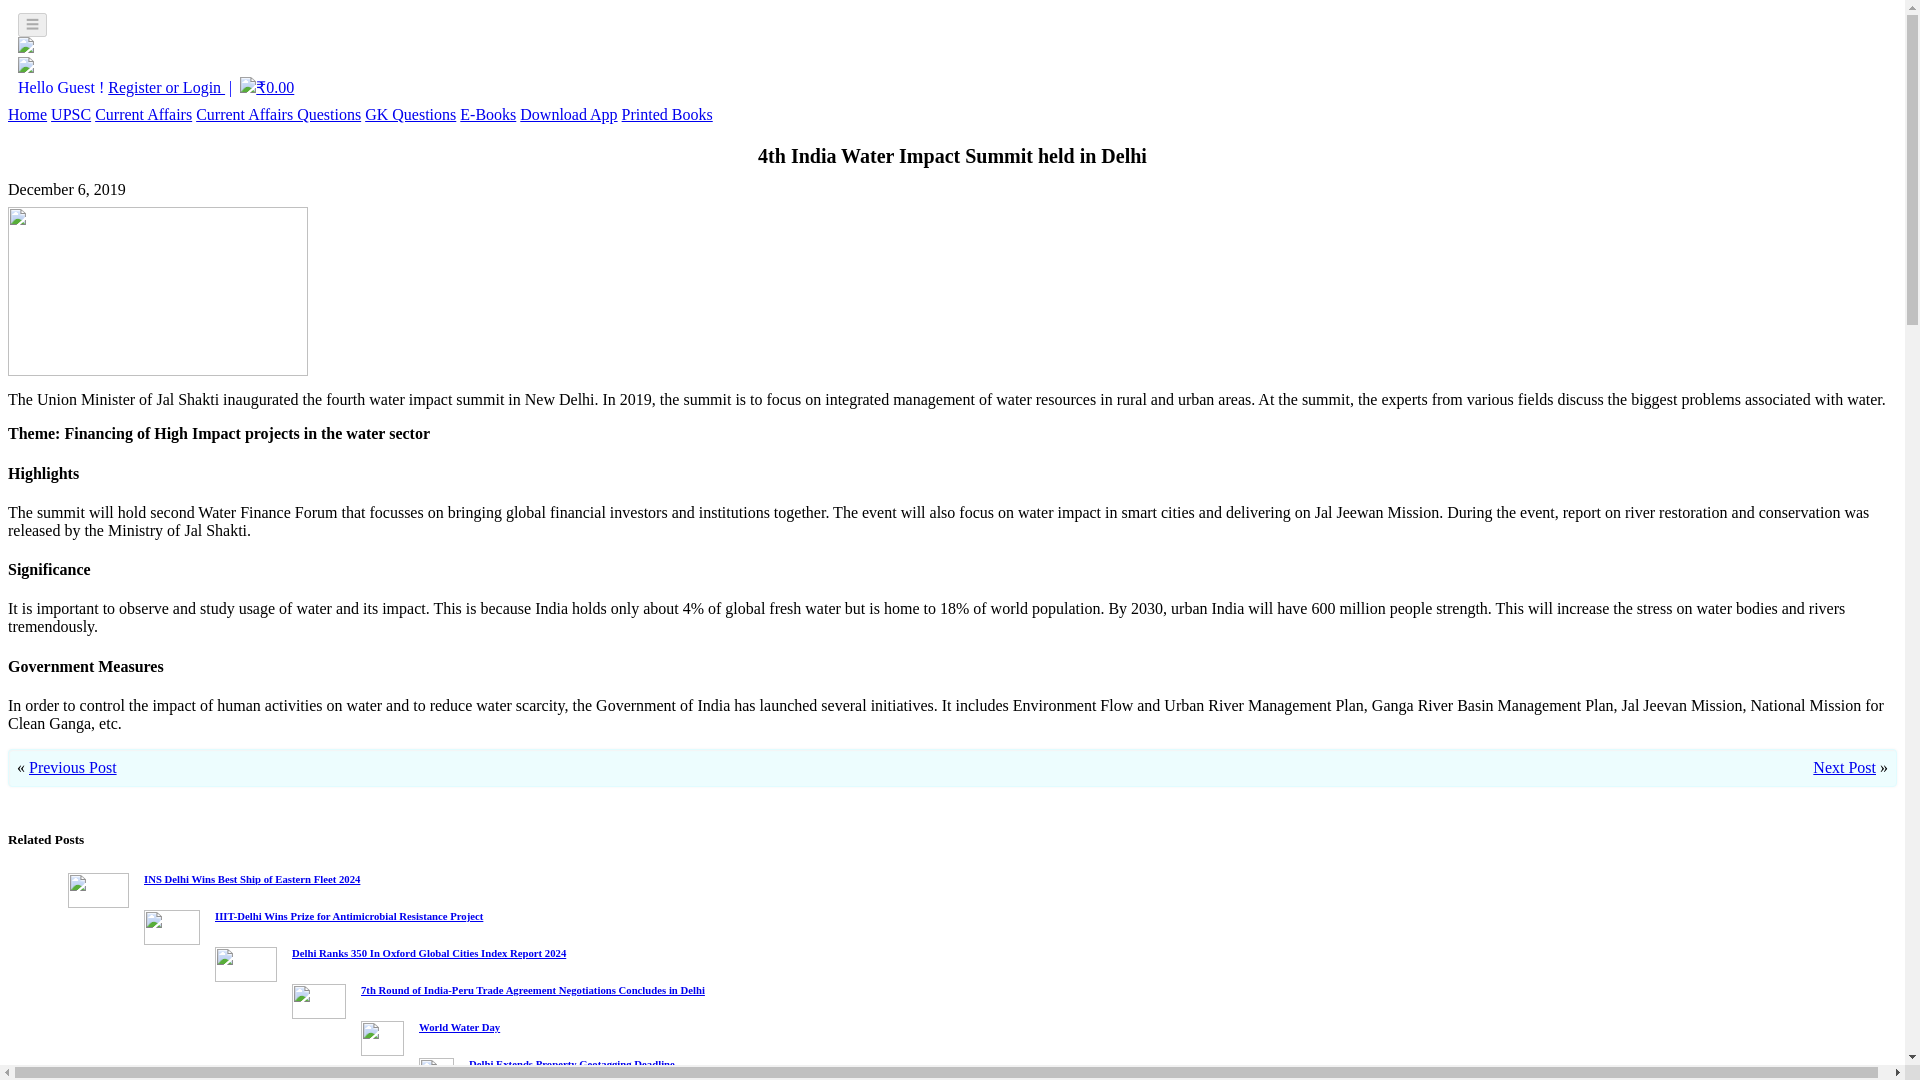  I want to click on Next Post, so click(1844, 768).